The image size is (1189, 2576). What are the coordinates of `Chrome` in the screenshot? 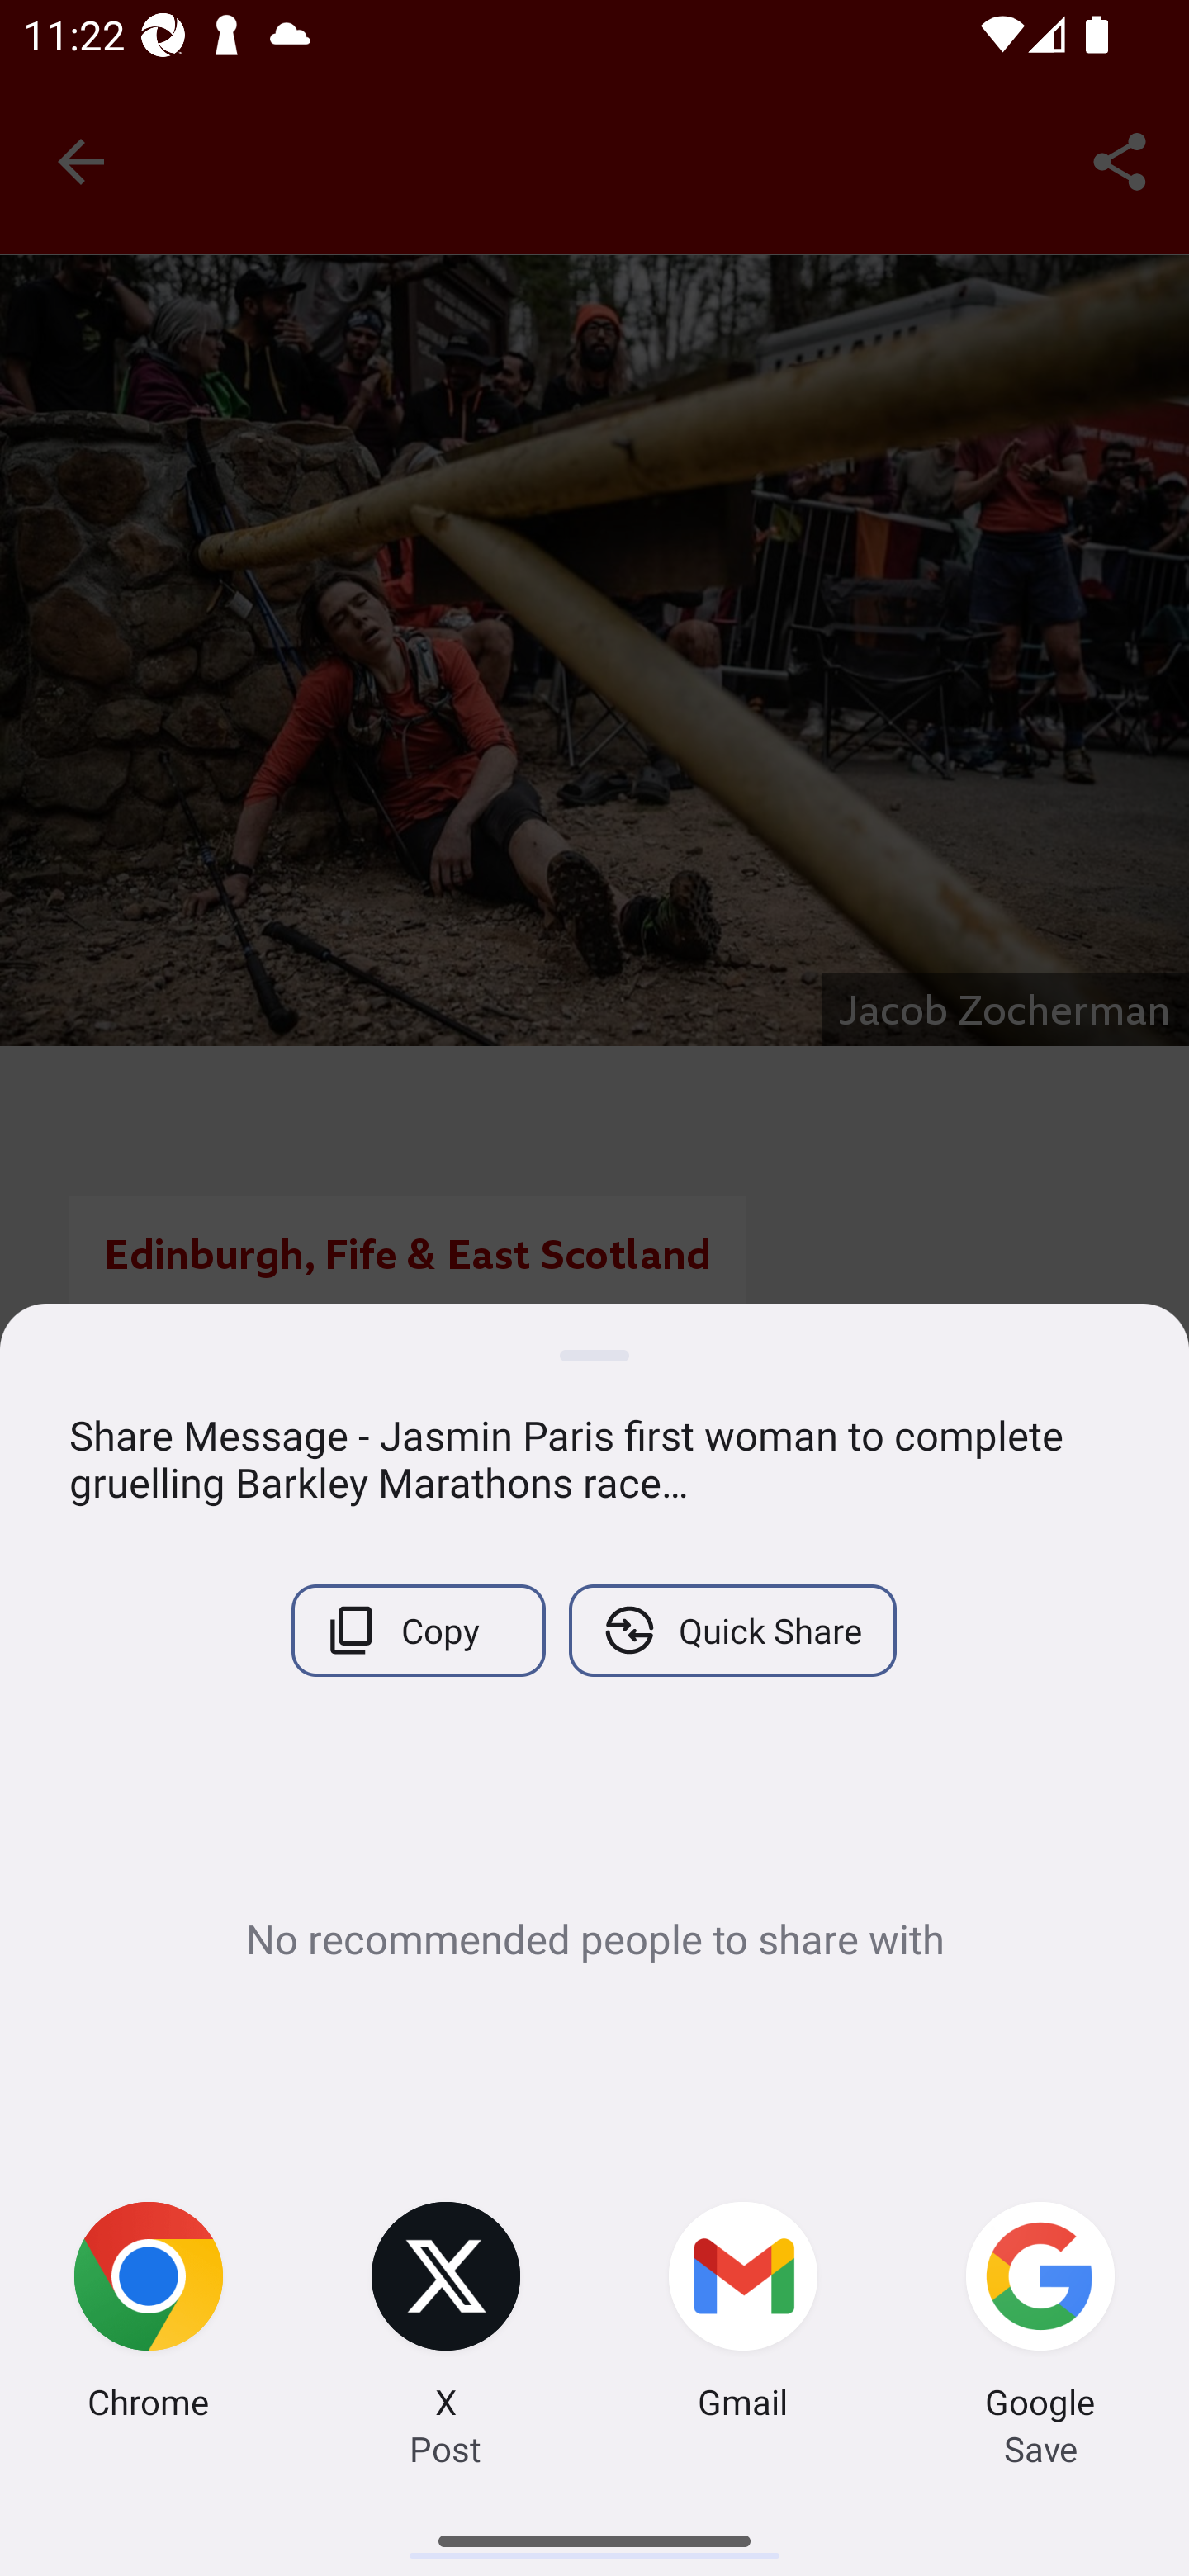 It's located at (149, 2315).